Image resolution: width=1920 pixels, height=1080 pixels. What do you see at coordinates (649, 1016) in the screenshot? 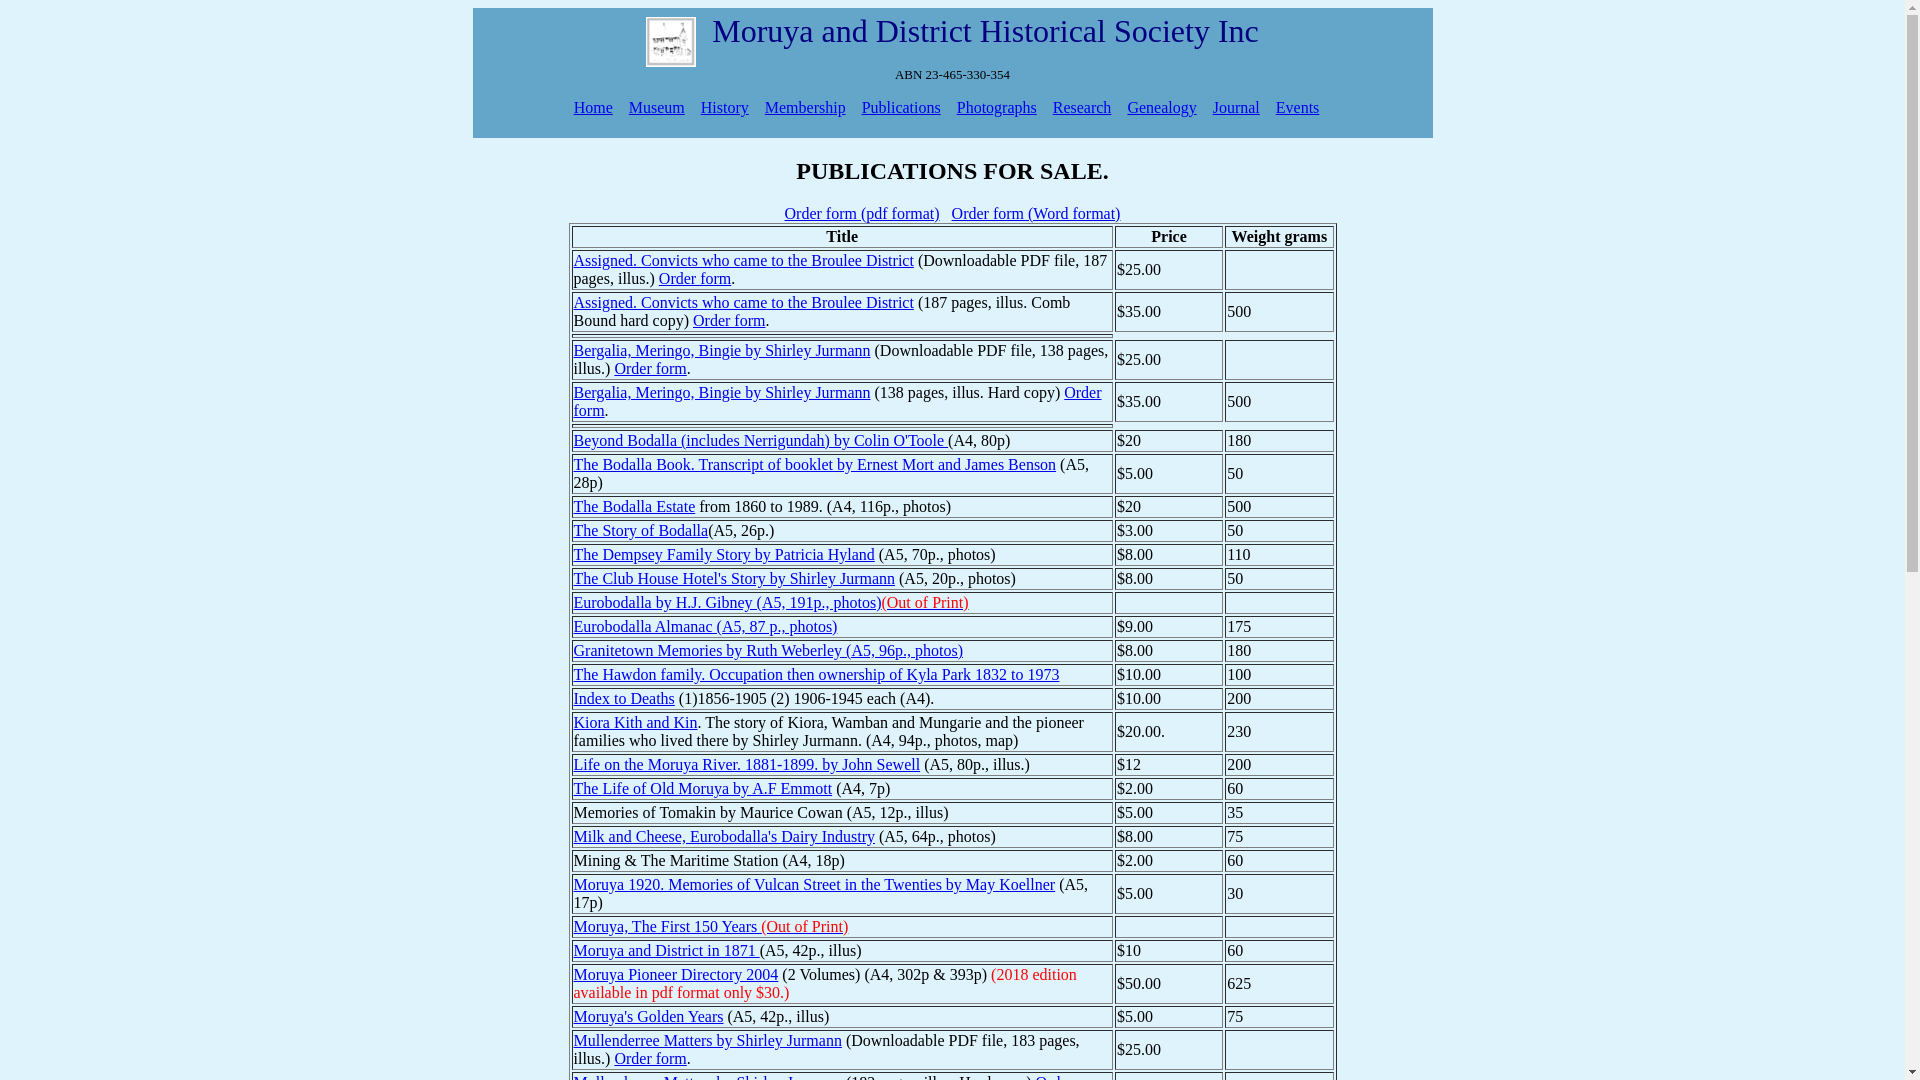
I see `Moruya's Golden Years` at bounding box center [649, 1016].